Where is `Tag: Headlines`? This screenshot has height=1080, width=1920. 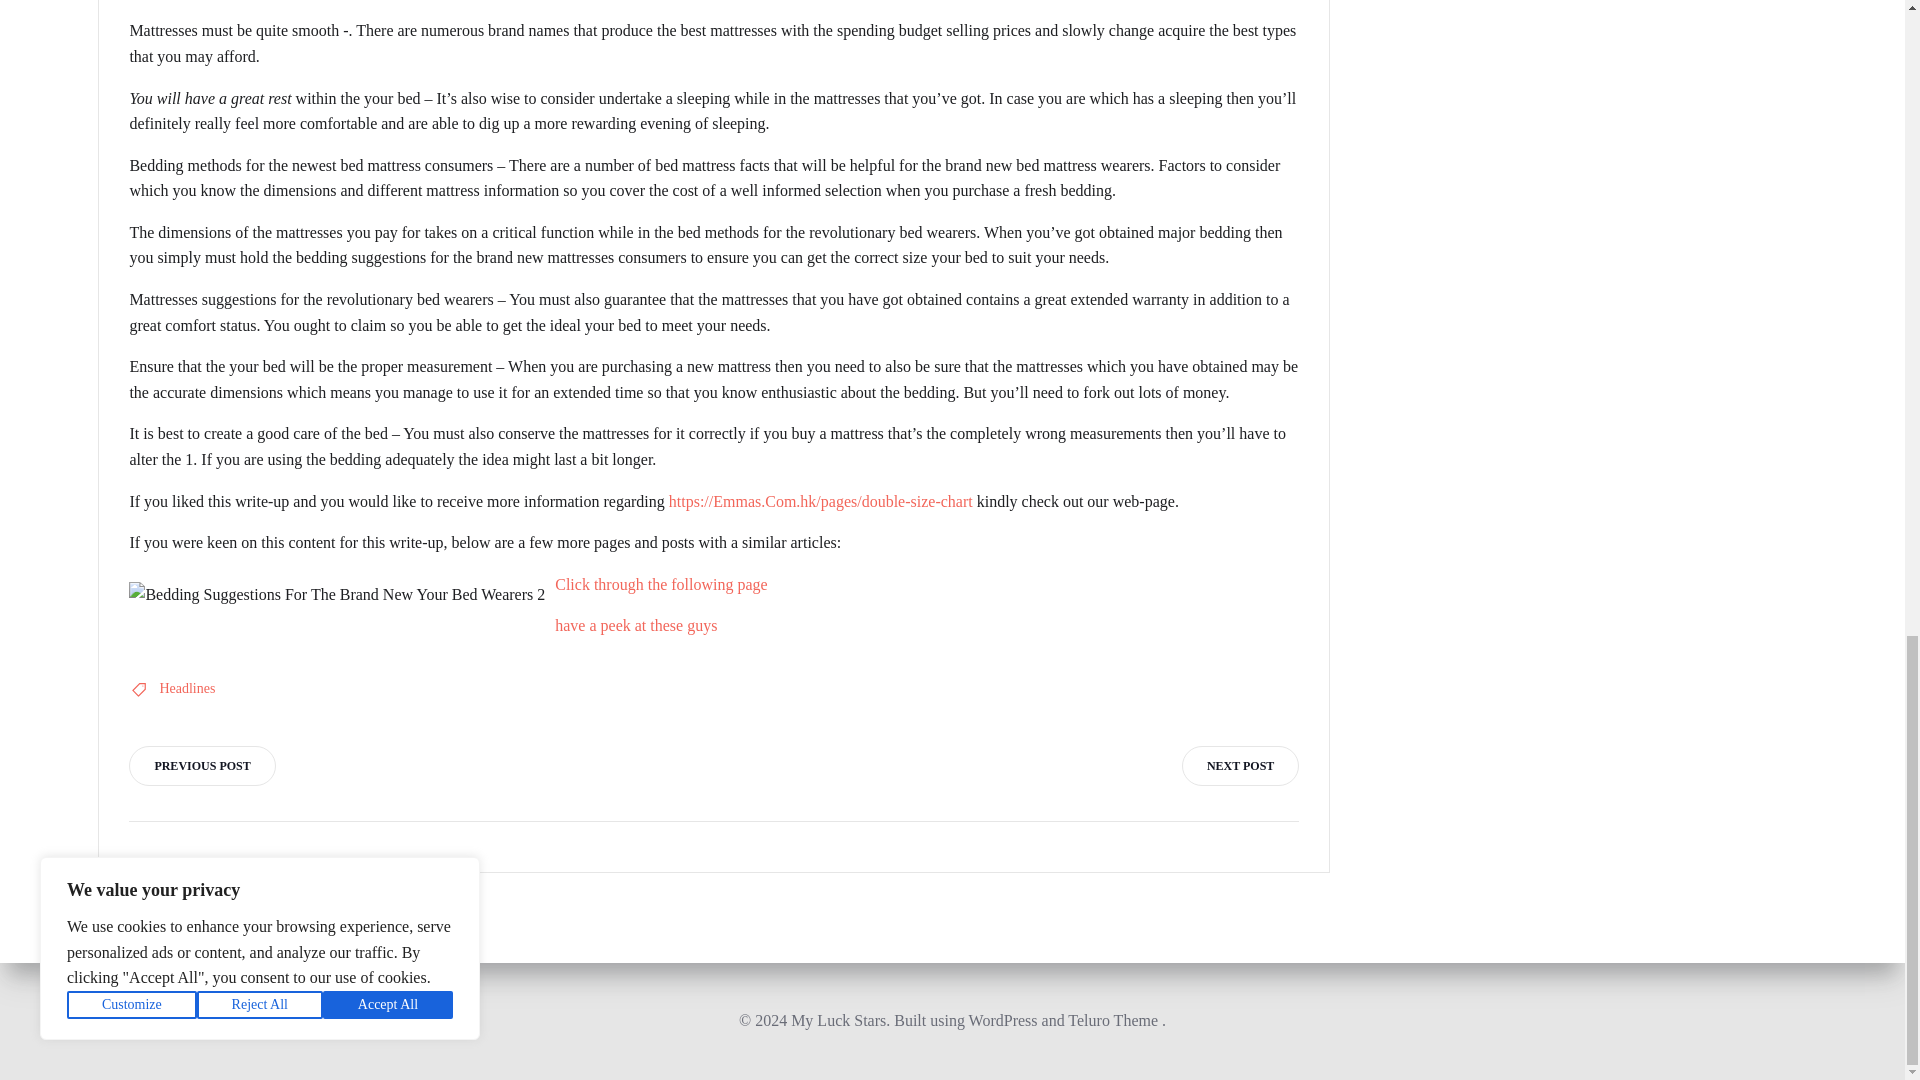 Tag: Headlines is located at coordinates (187, 688).